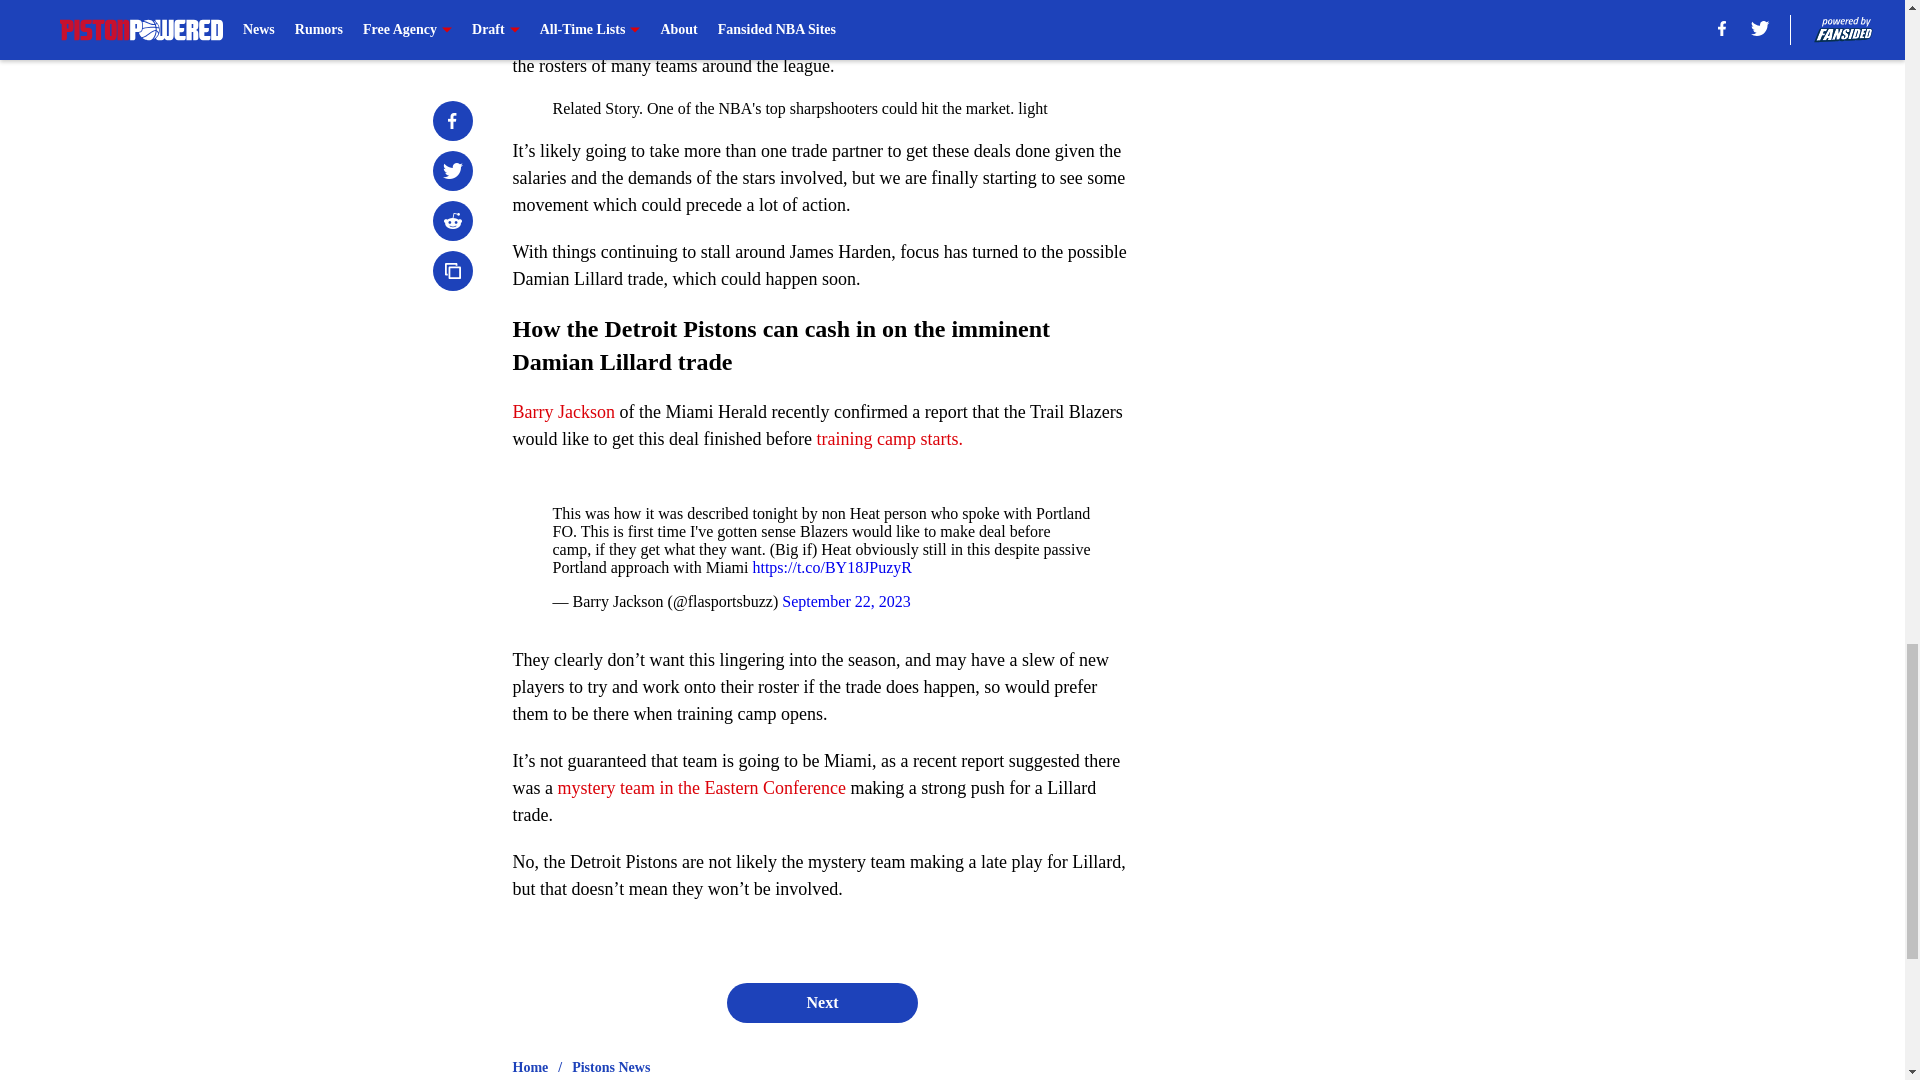 This screenshot has height=1080, width=1920. I want to click on Next, so click(821, 1002).